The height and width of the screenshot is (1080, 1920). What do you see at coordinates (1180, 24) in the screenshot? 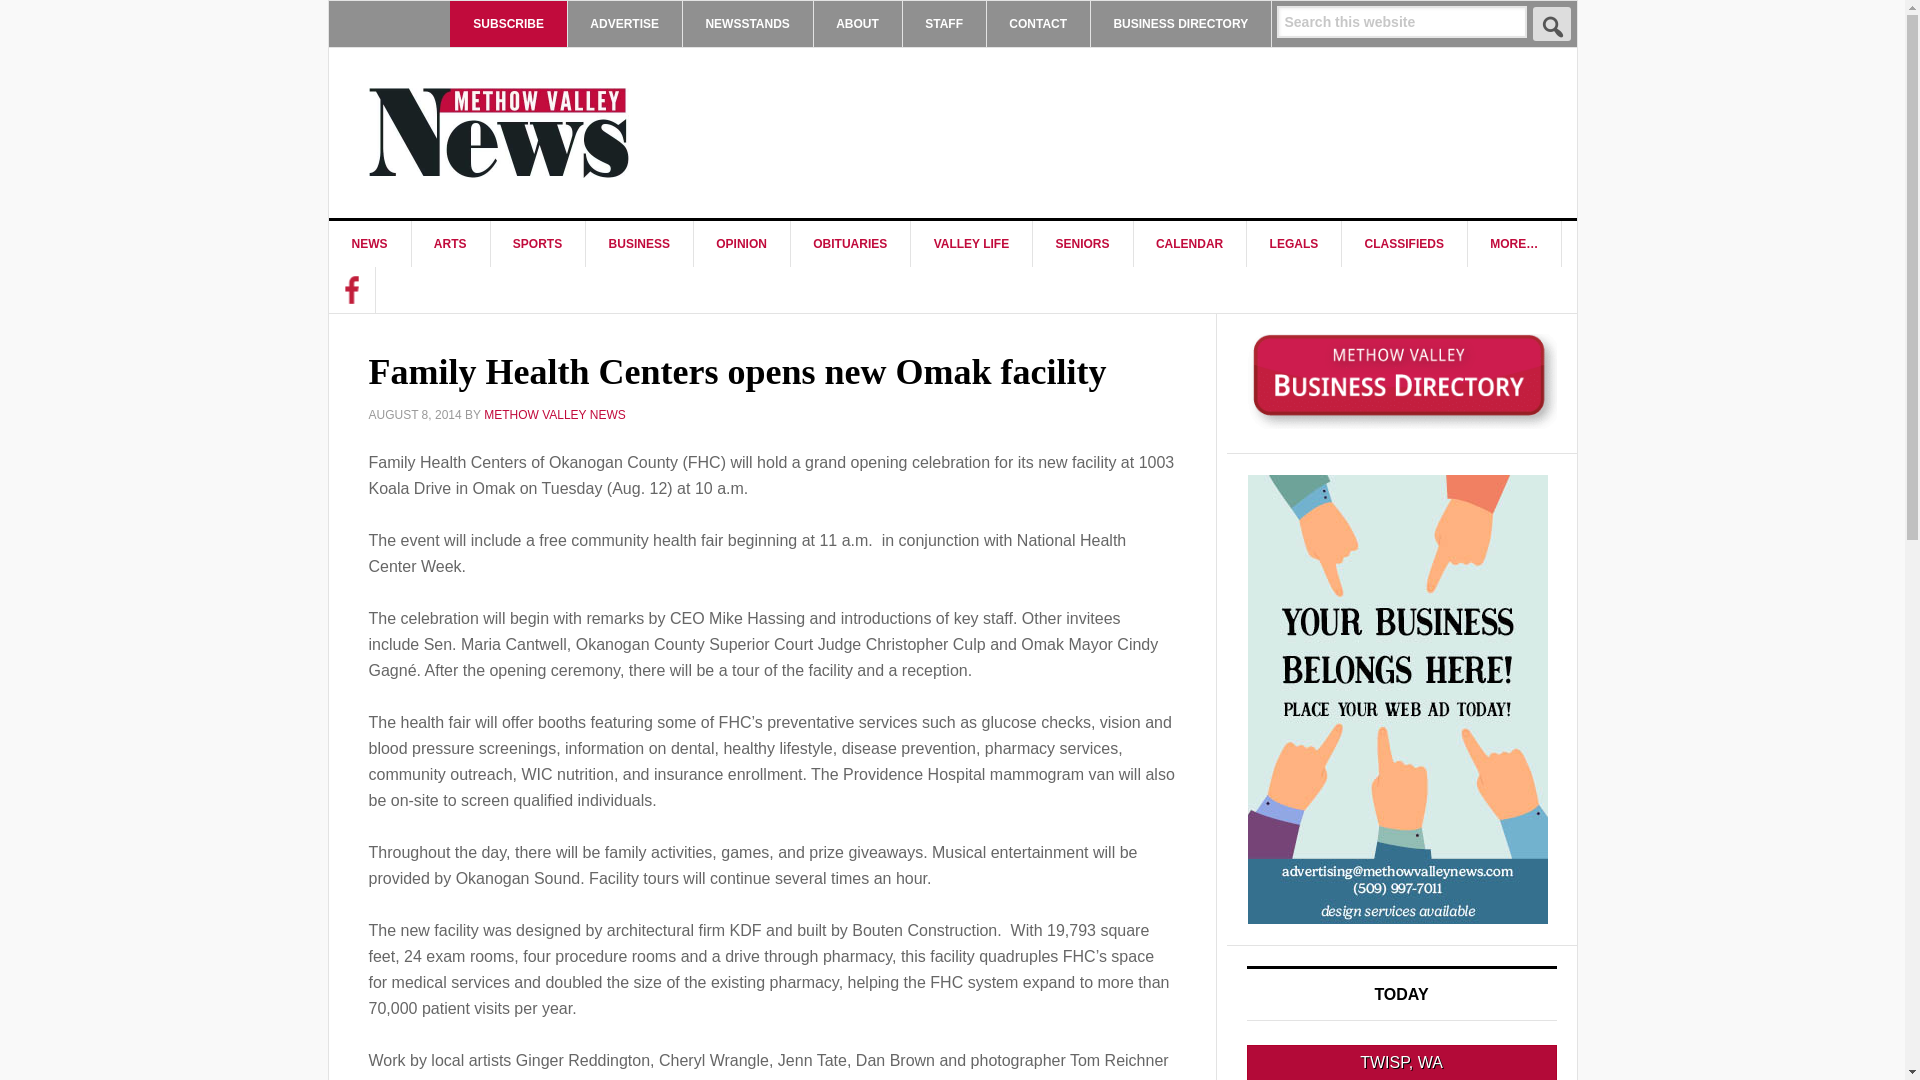
I see `BUSINESS DIRECTORY` at bounding box center [1180, 24].